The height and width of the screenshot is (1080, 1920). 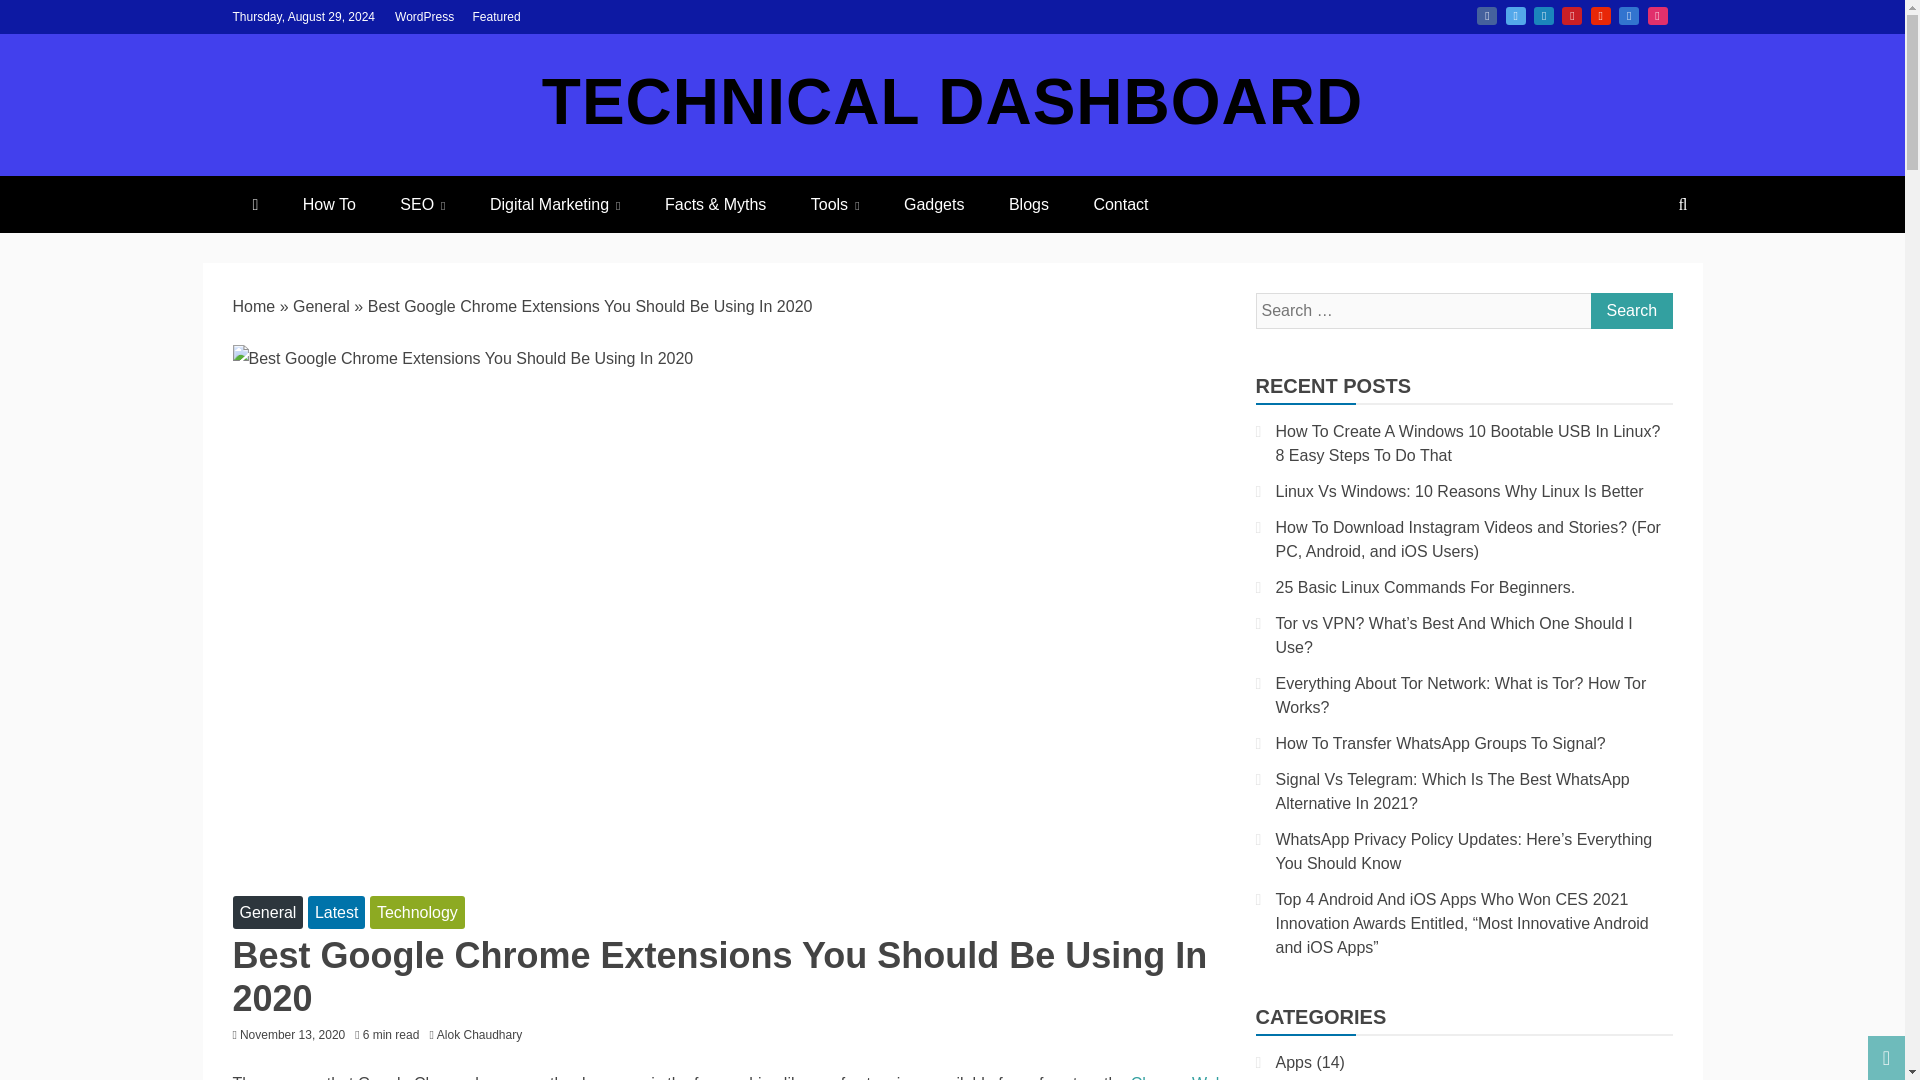 What do you see at coordinates (336, 912) in the screenshot?
I see `Latest` at bounding box center [336, 912].